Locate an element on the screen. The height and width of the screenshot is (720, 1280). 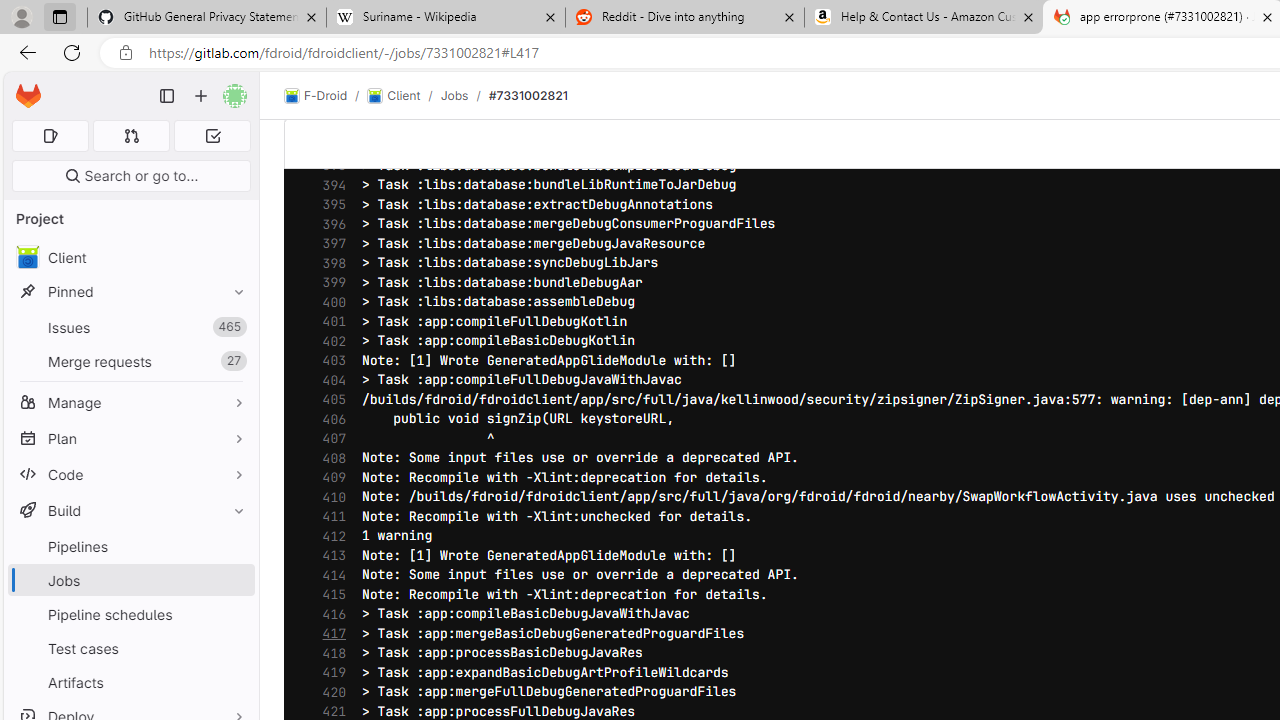
403 is located at coordinates (329, 360).